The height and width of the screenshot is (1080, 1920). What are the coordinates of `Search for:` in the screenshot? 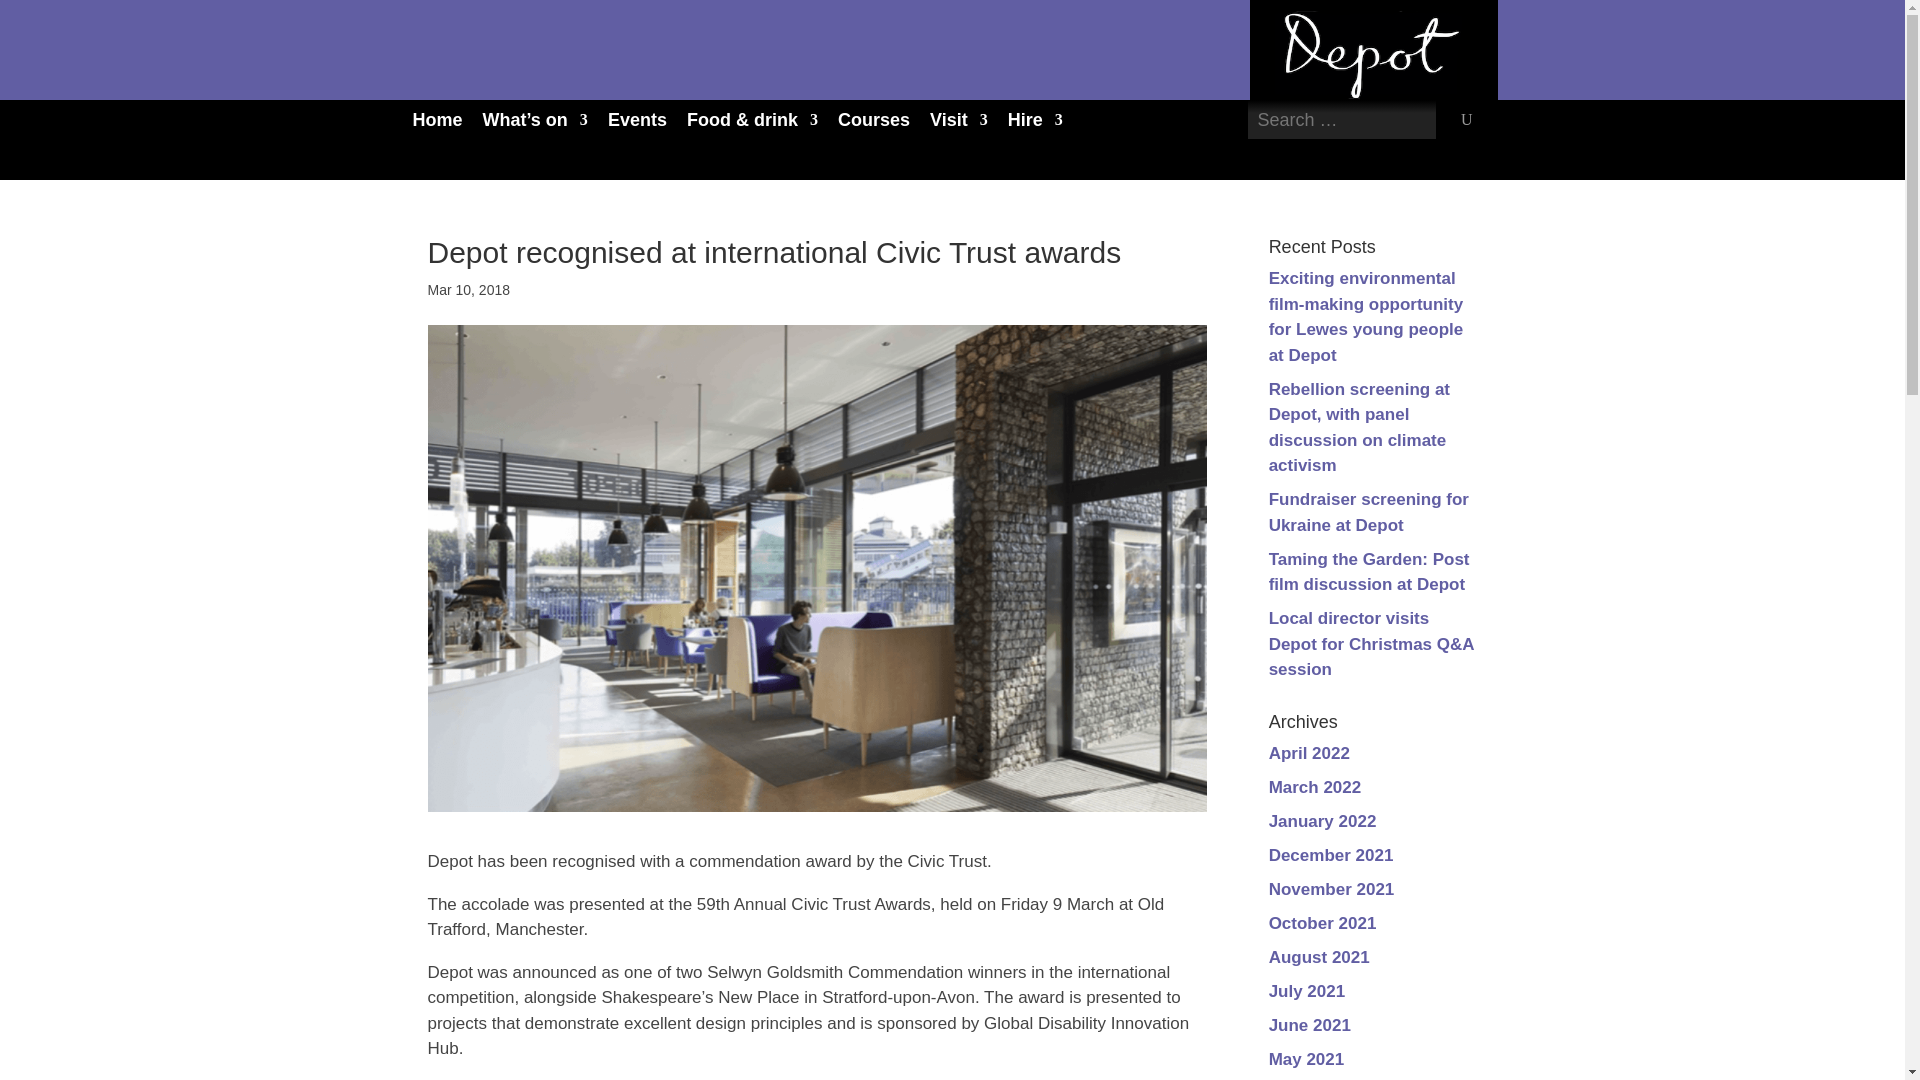 It's located at (1342, 120).